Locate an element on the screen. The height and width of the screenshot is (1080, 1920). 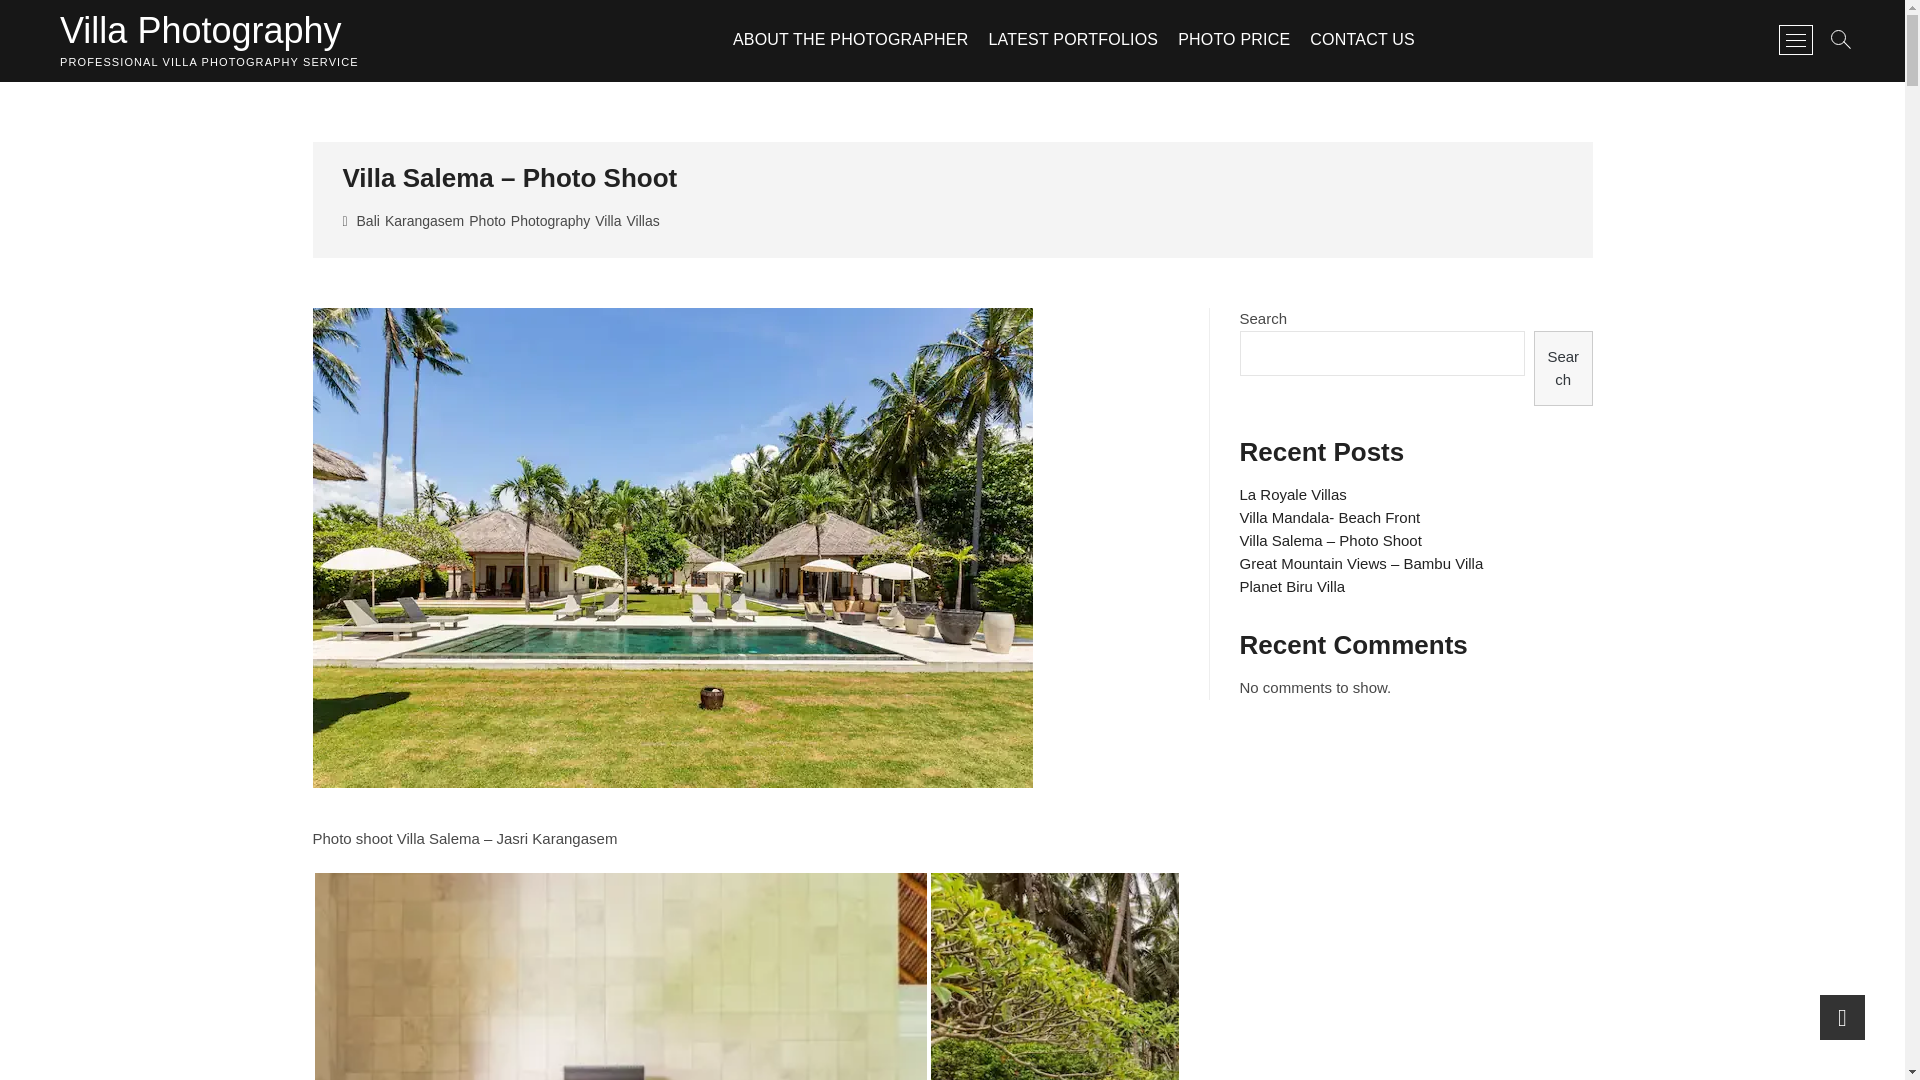
LATEST PORTFOLIOS is located at coordinates (1072, 40).